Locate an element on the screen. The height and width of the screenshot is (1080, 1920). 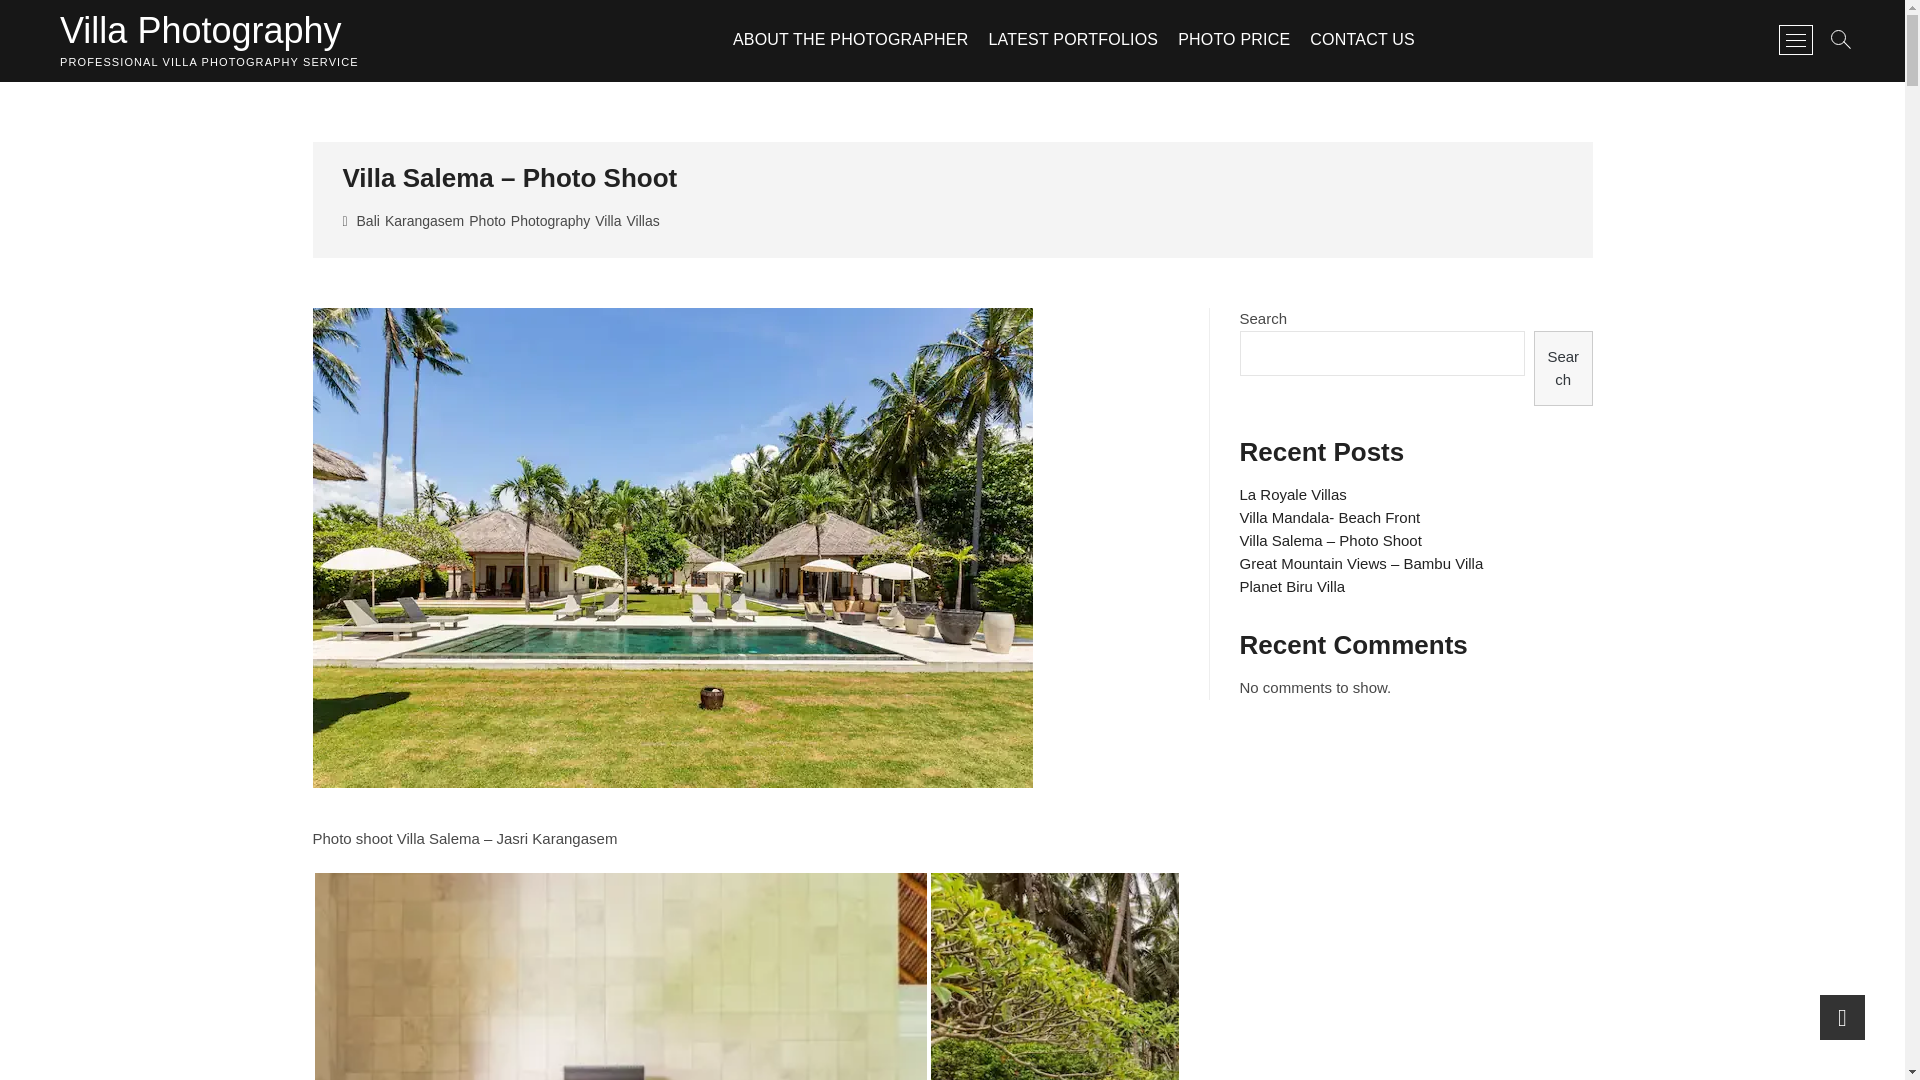
LATEST PORTFOLIOS is located at coordinates (1072, 40).